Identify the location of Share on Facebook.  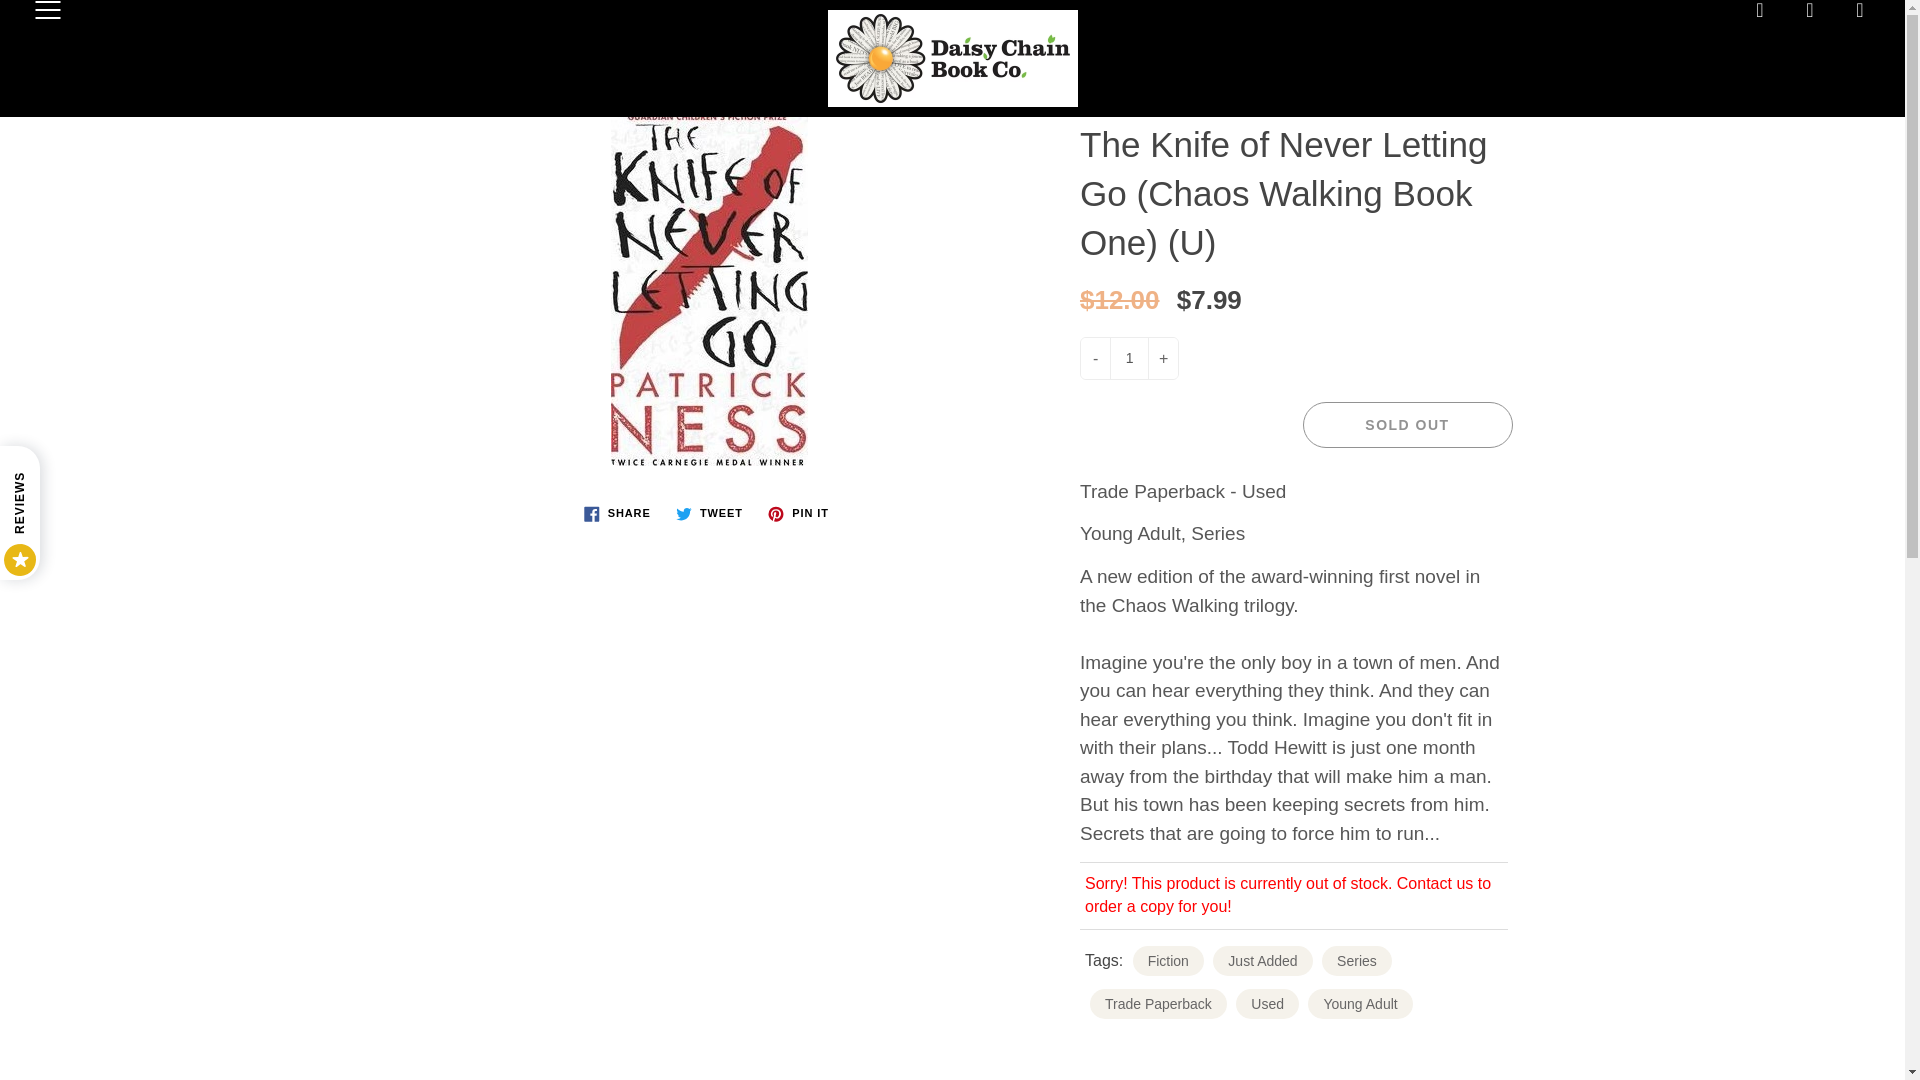
(617, 514).